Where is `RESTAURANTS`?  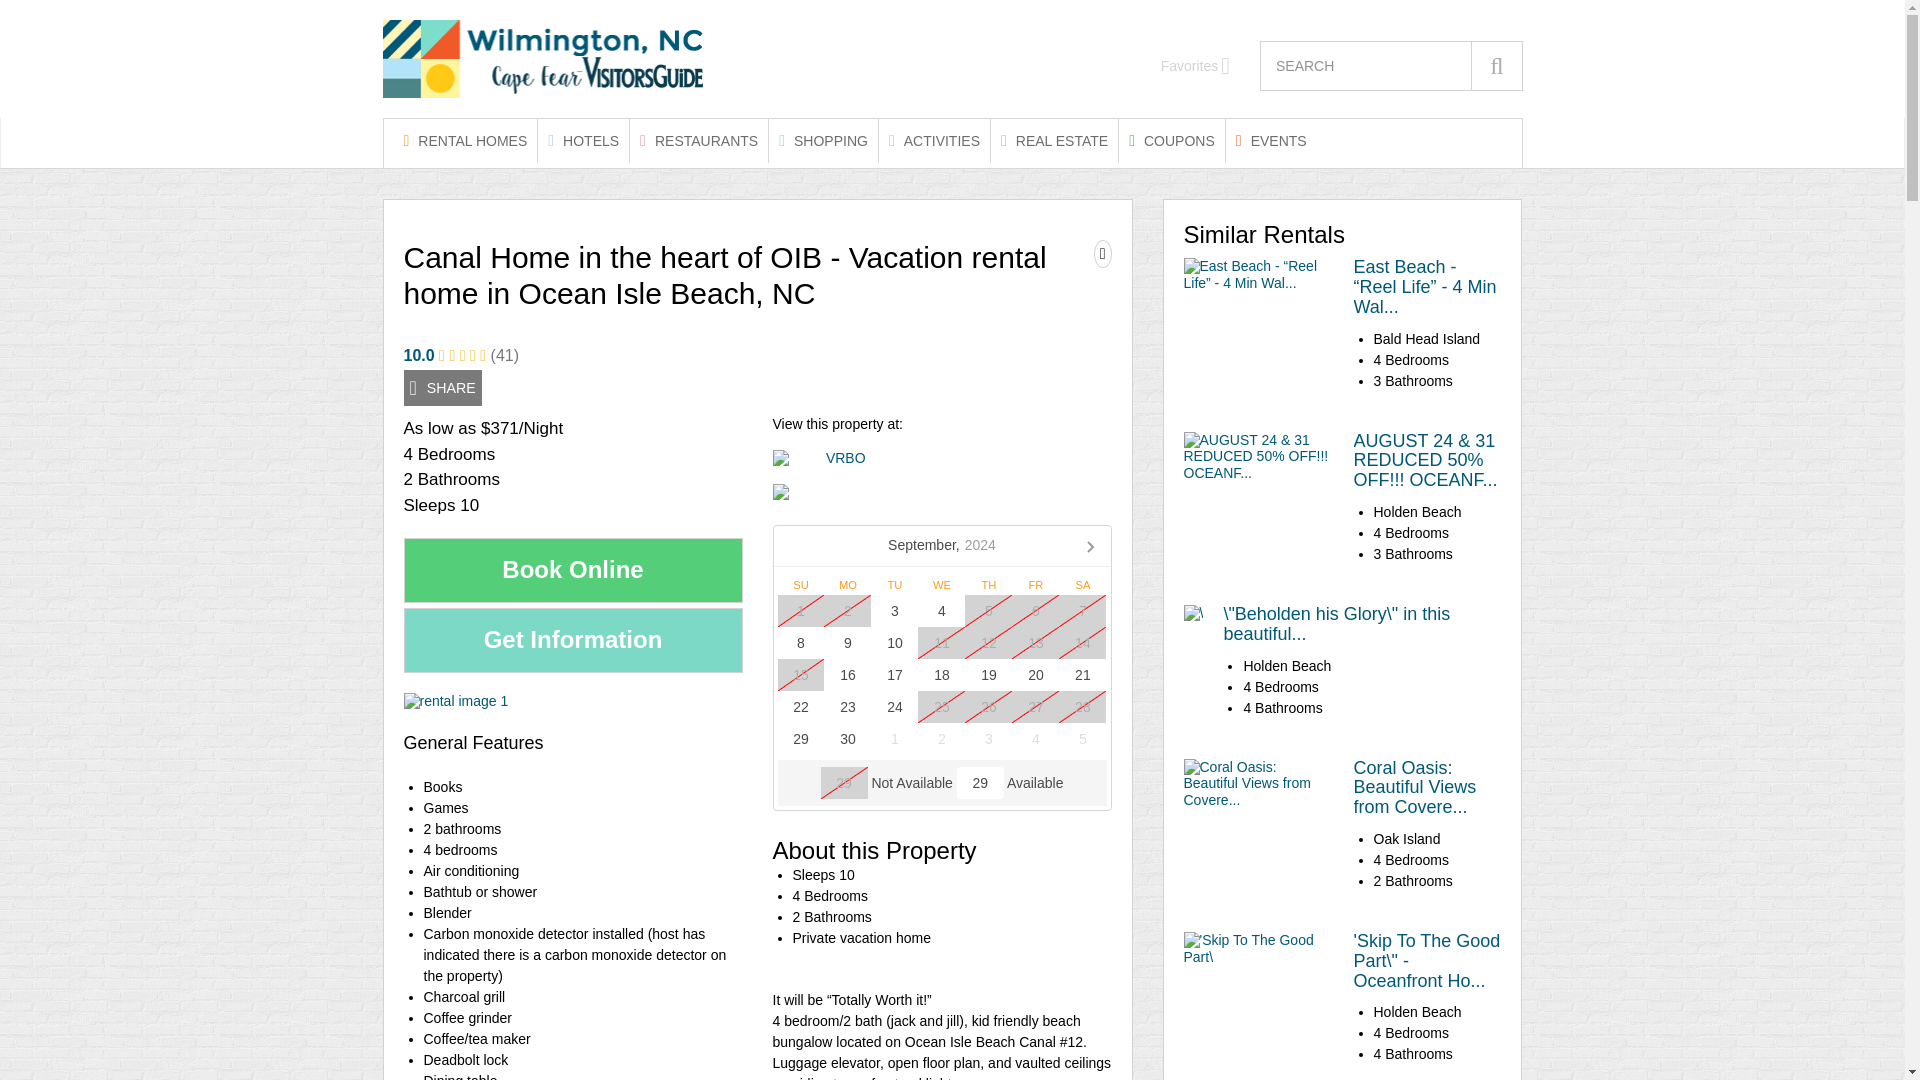 RESTAURANTS is located at coordinates (698, 140).